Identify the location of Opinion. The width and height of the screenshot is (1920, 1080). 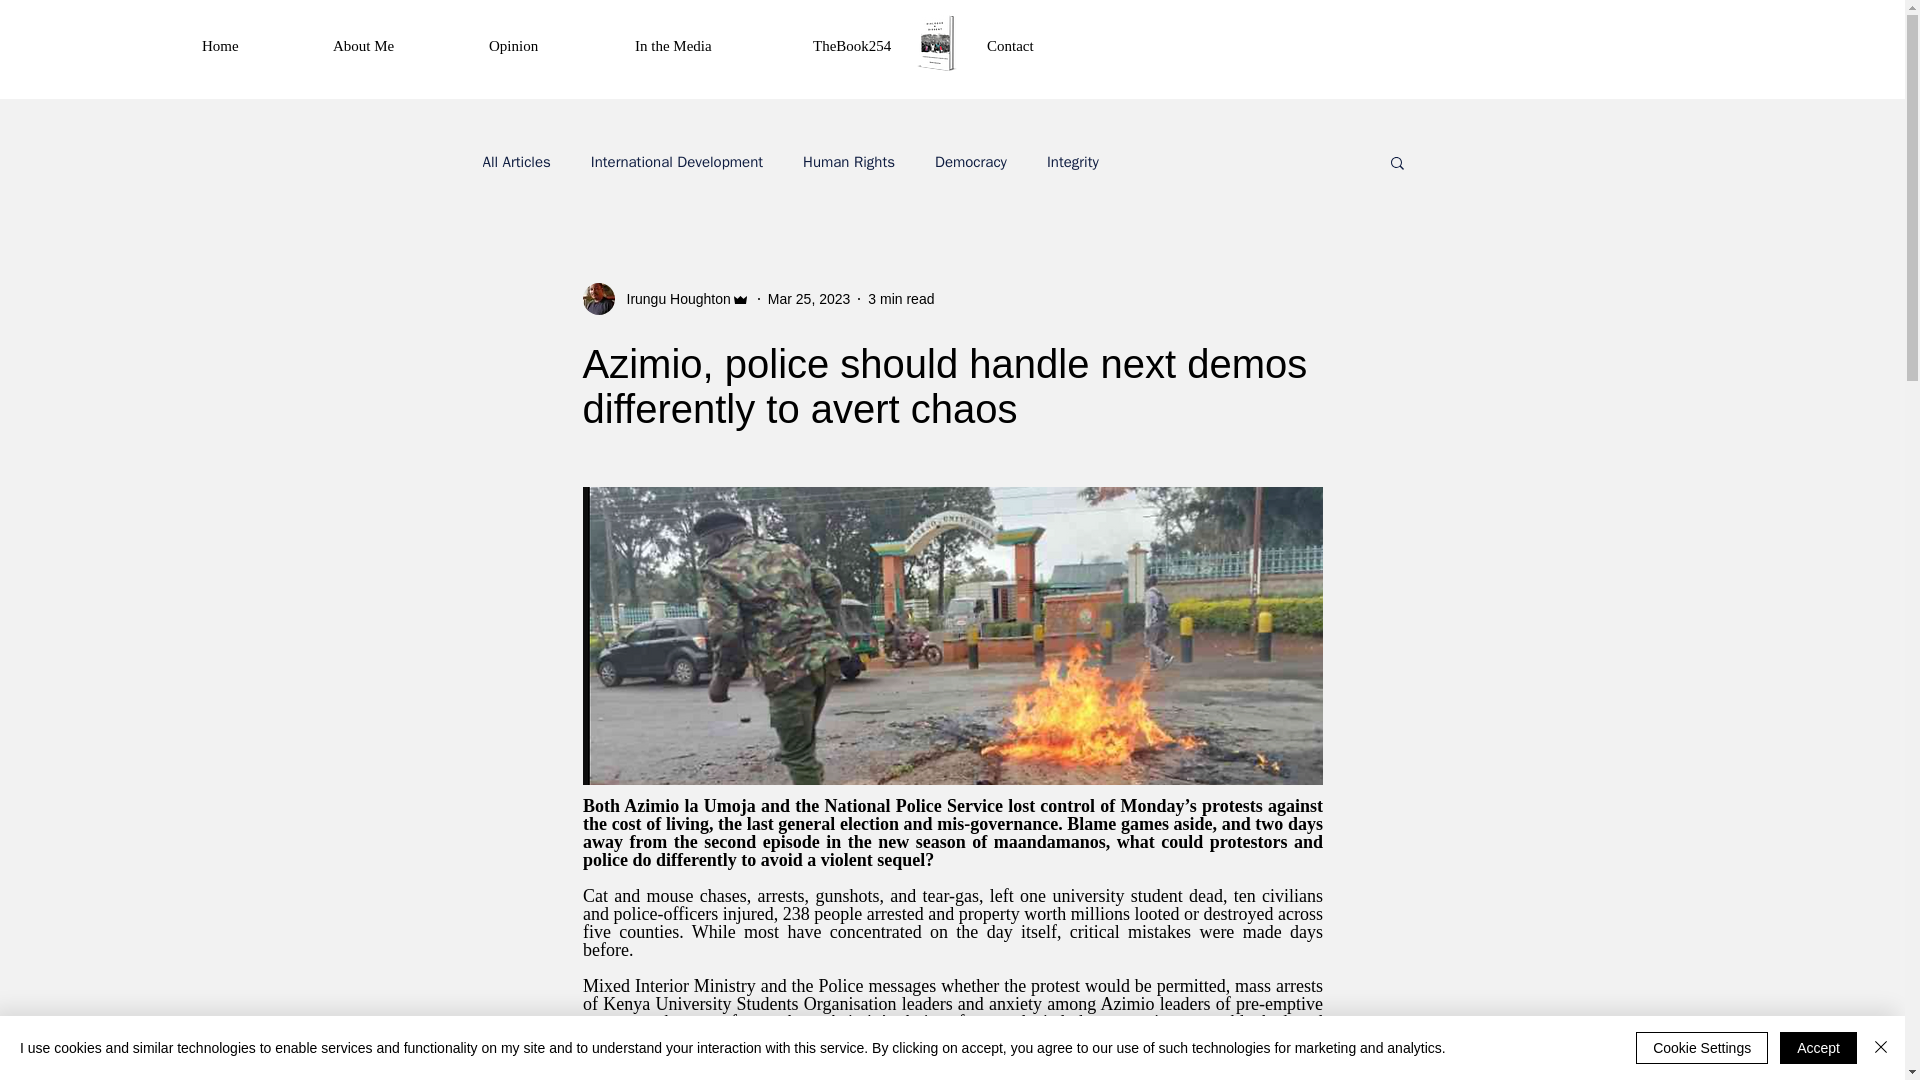
(545, 46).